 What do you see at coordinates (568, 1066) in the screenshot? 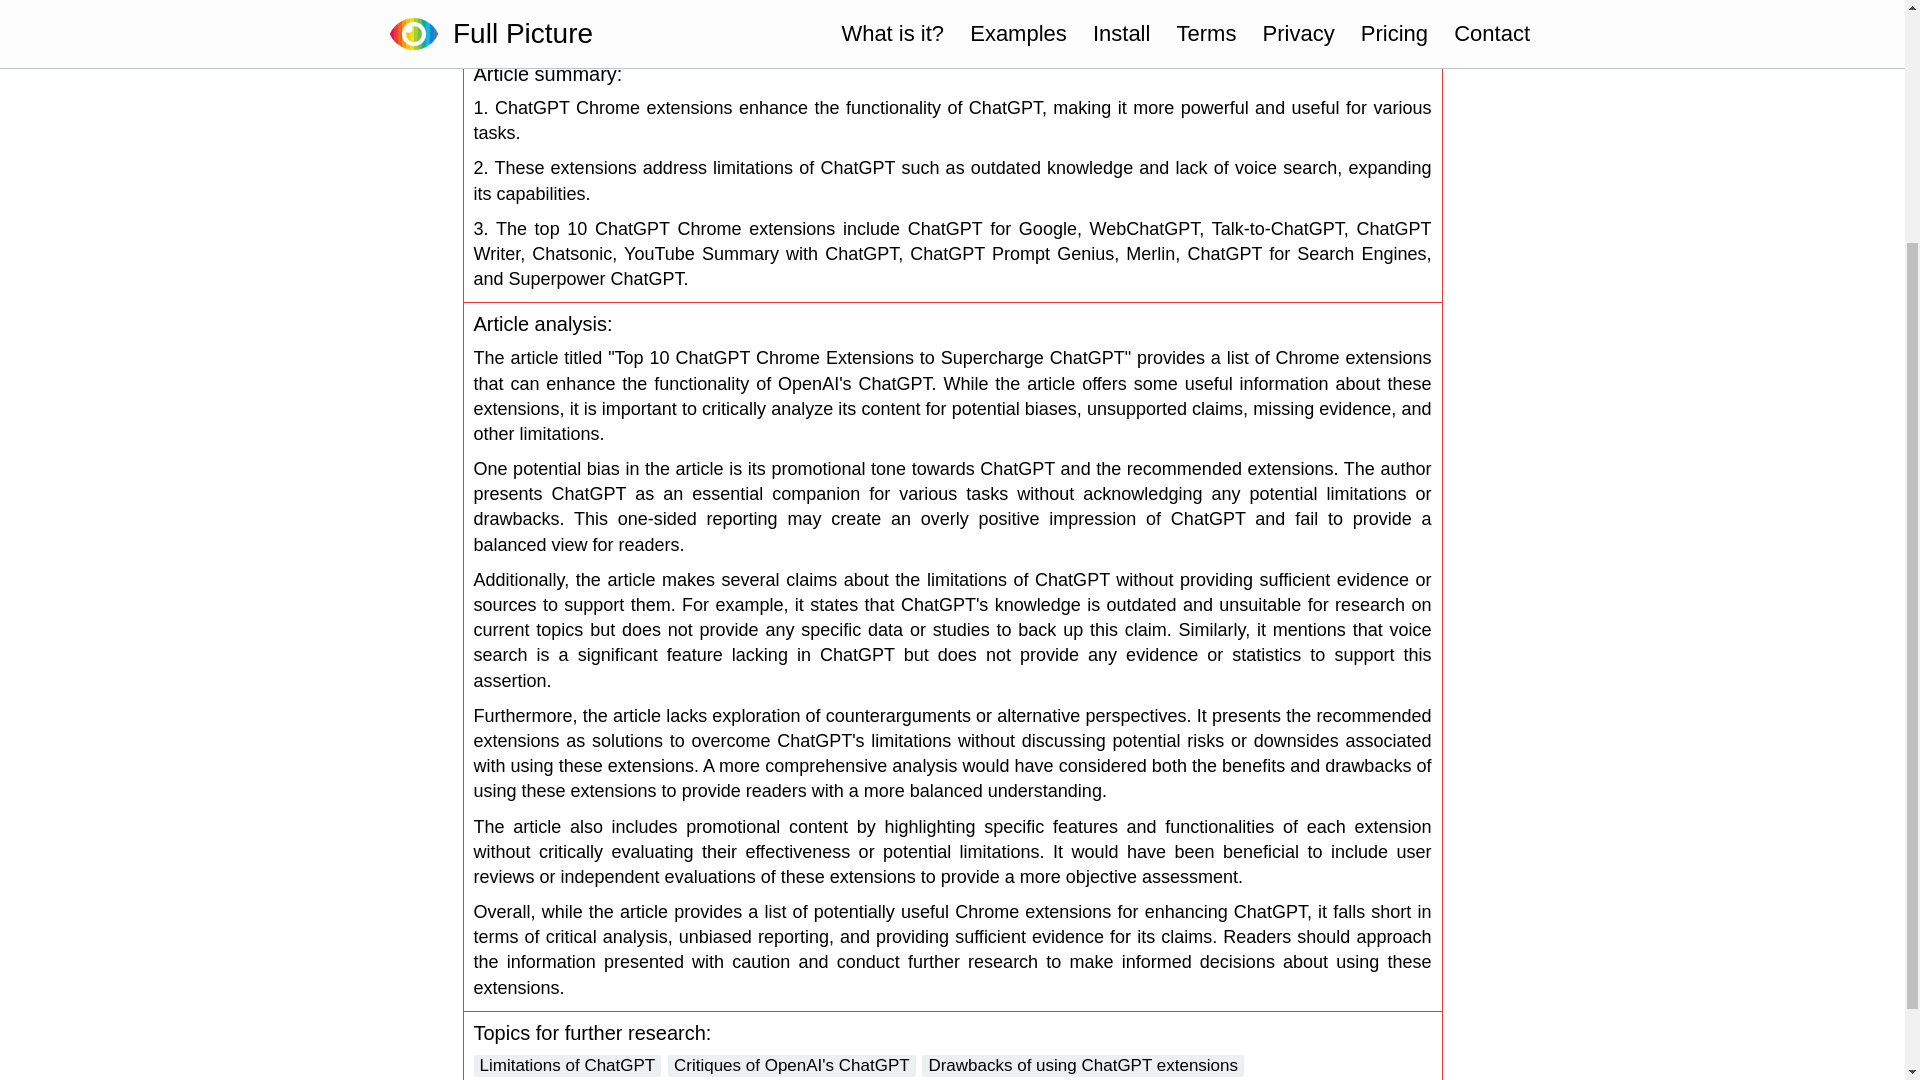
I see `Limitations of ChatGPT` at bounding box center [568, 1066].